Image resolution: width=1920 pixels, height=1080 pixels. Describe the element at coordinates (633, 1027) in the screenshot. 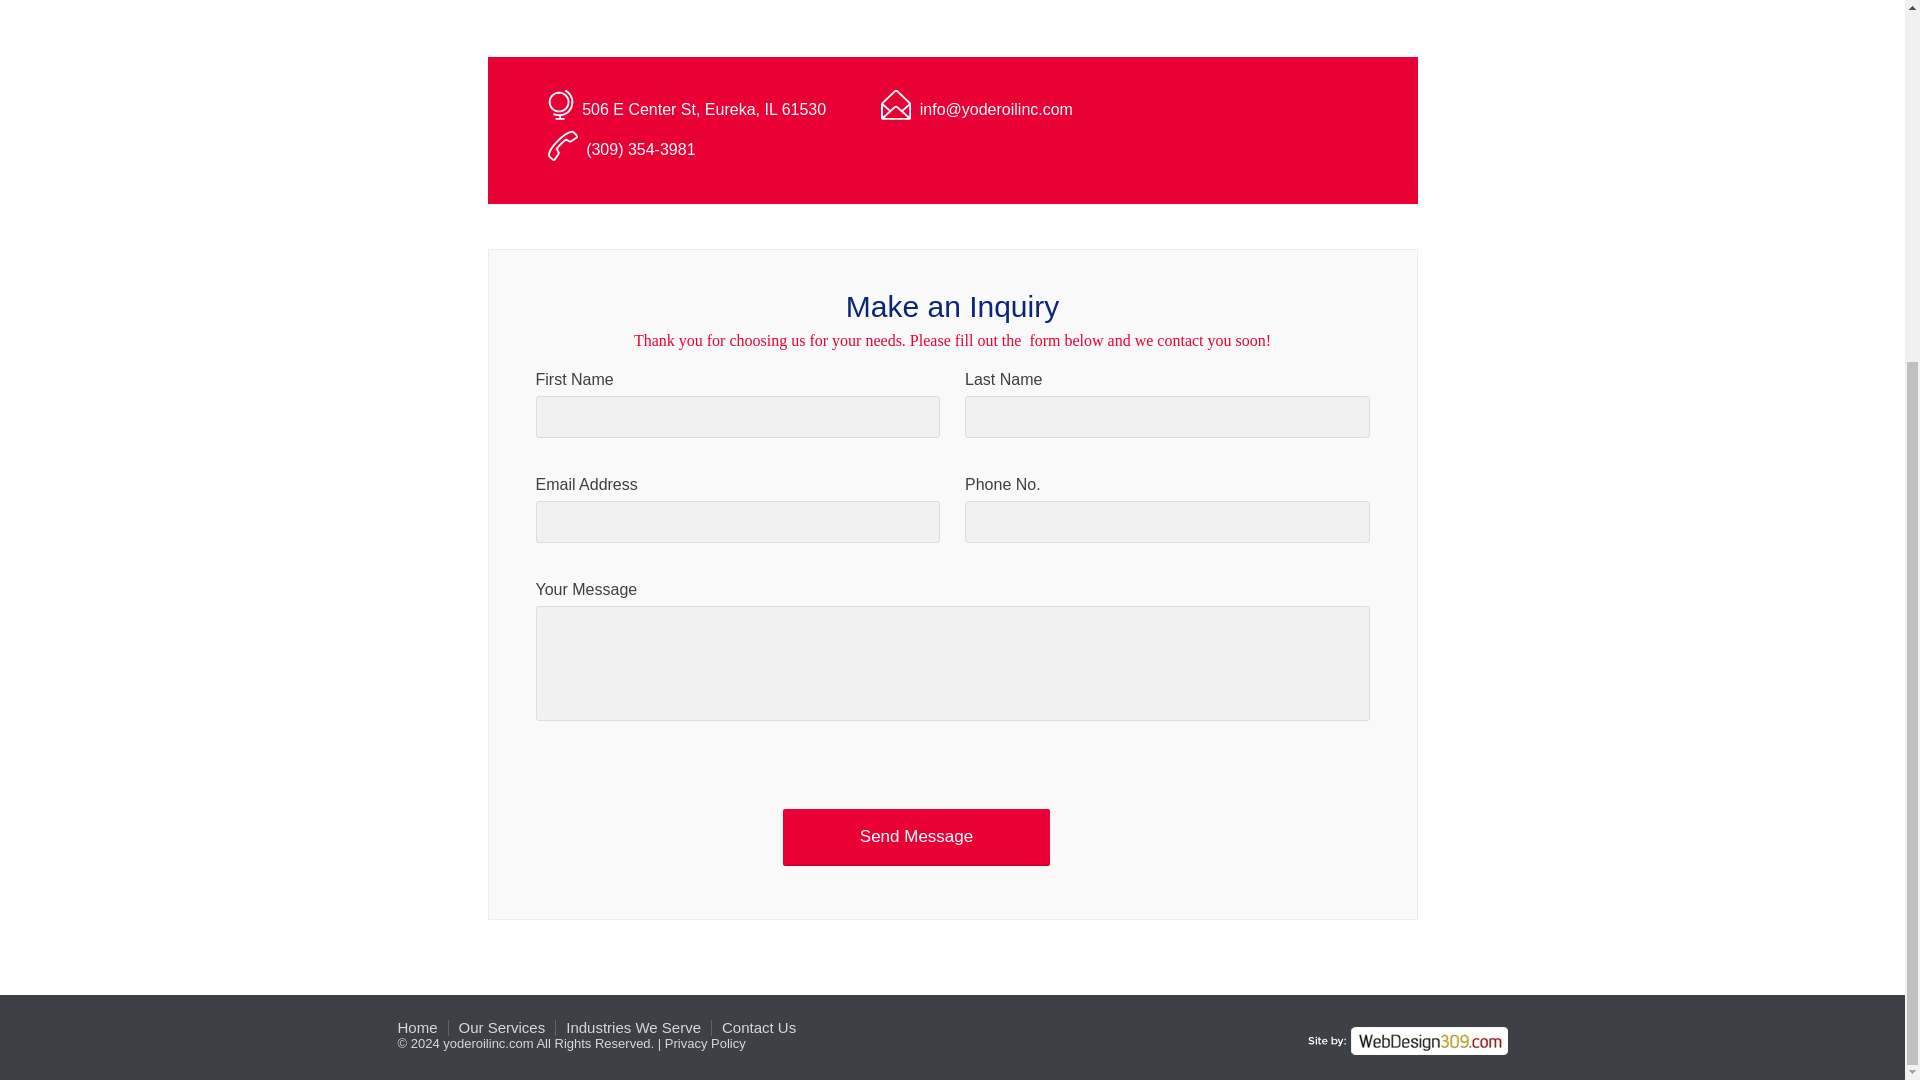

I see `Industries We Serve` at that location.